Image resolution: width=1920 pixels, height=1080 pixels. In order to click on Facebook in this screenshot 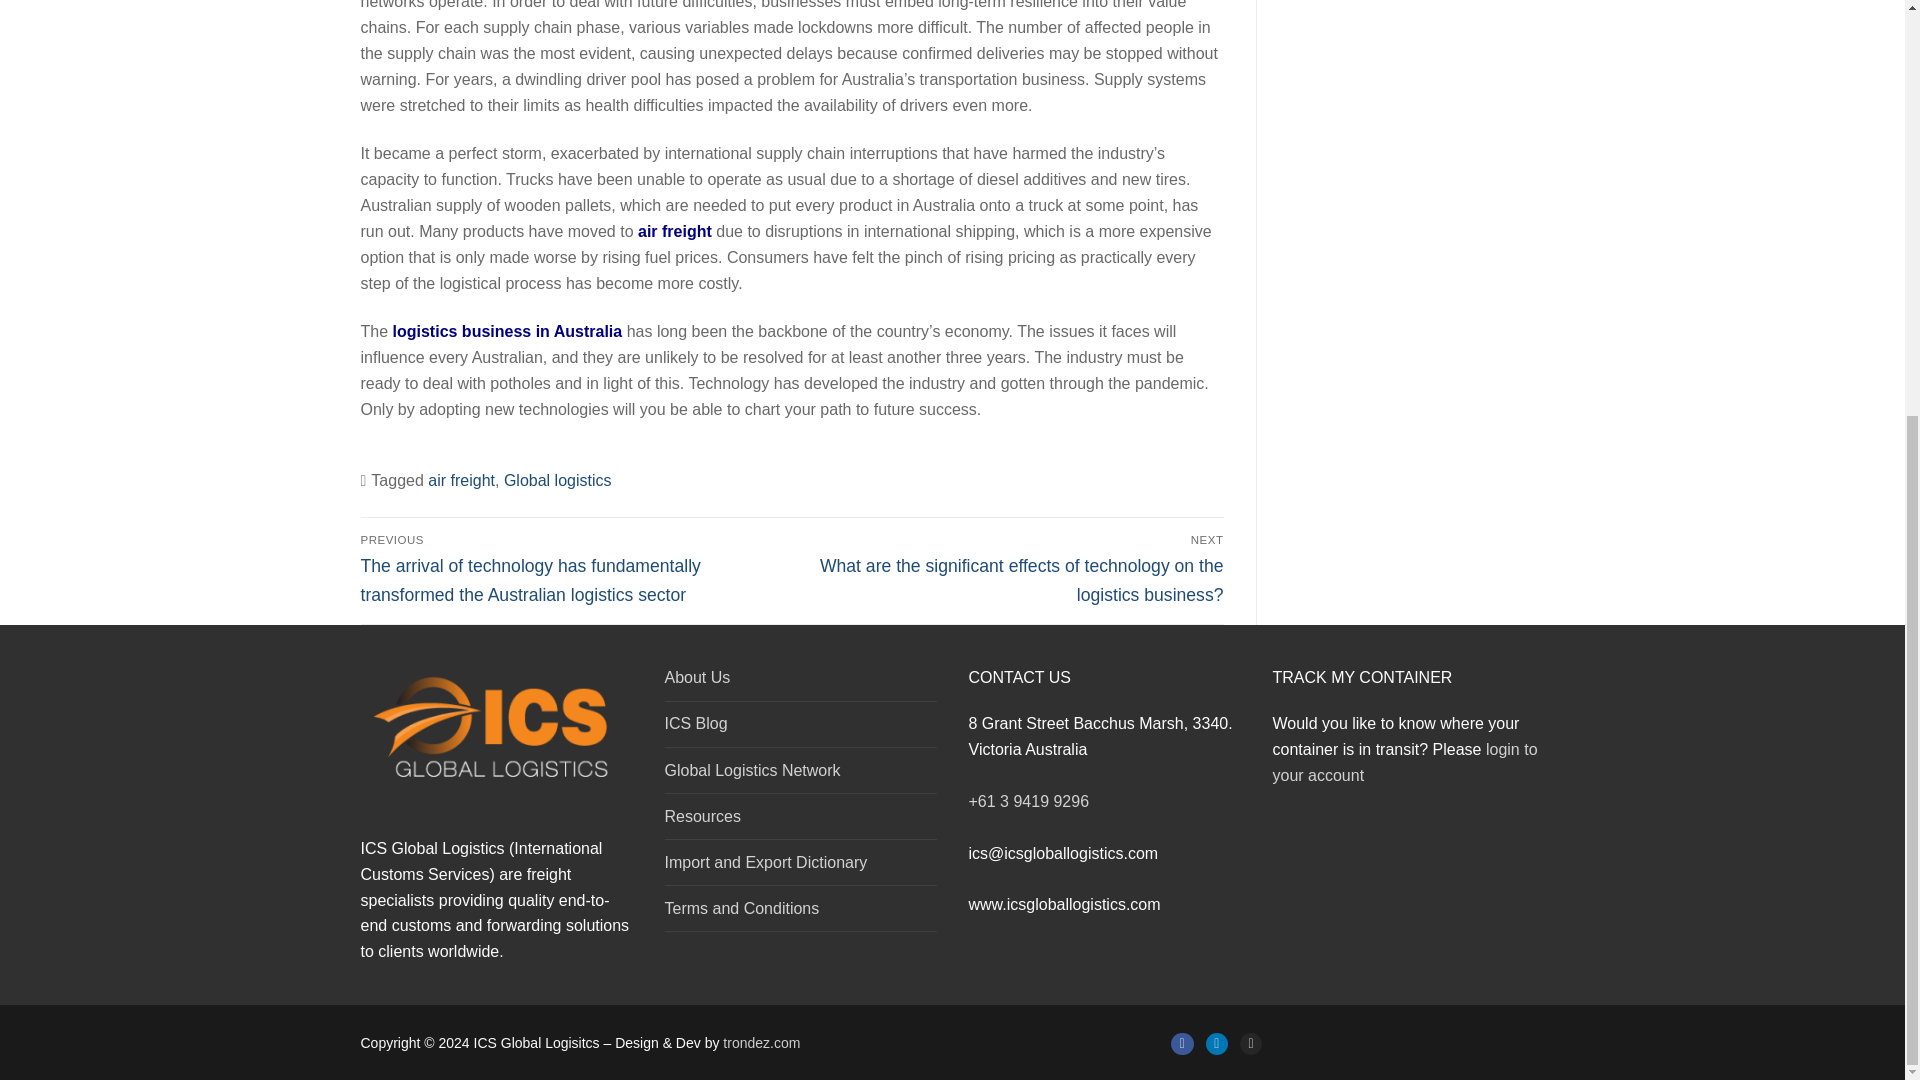, I will do `click(1182, 1043)`.